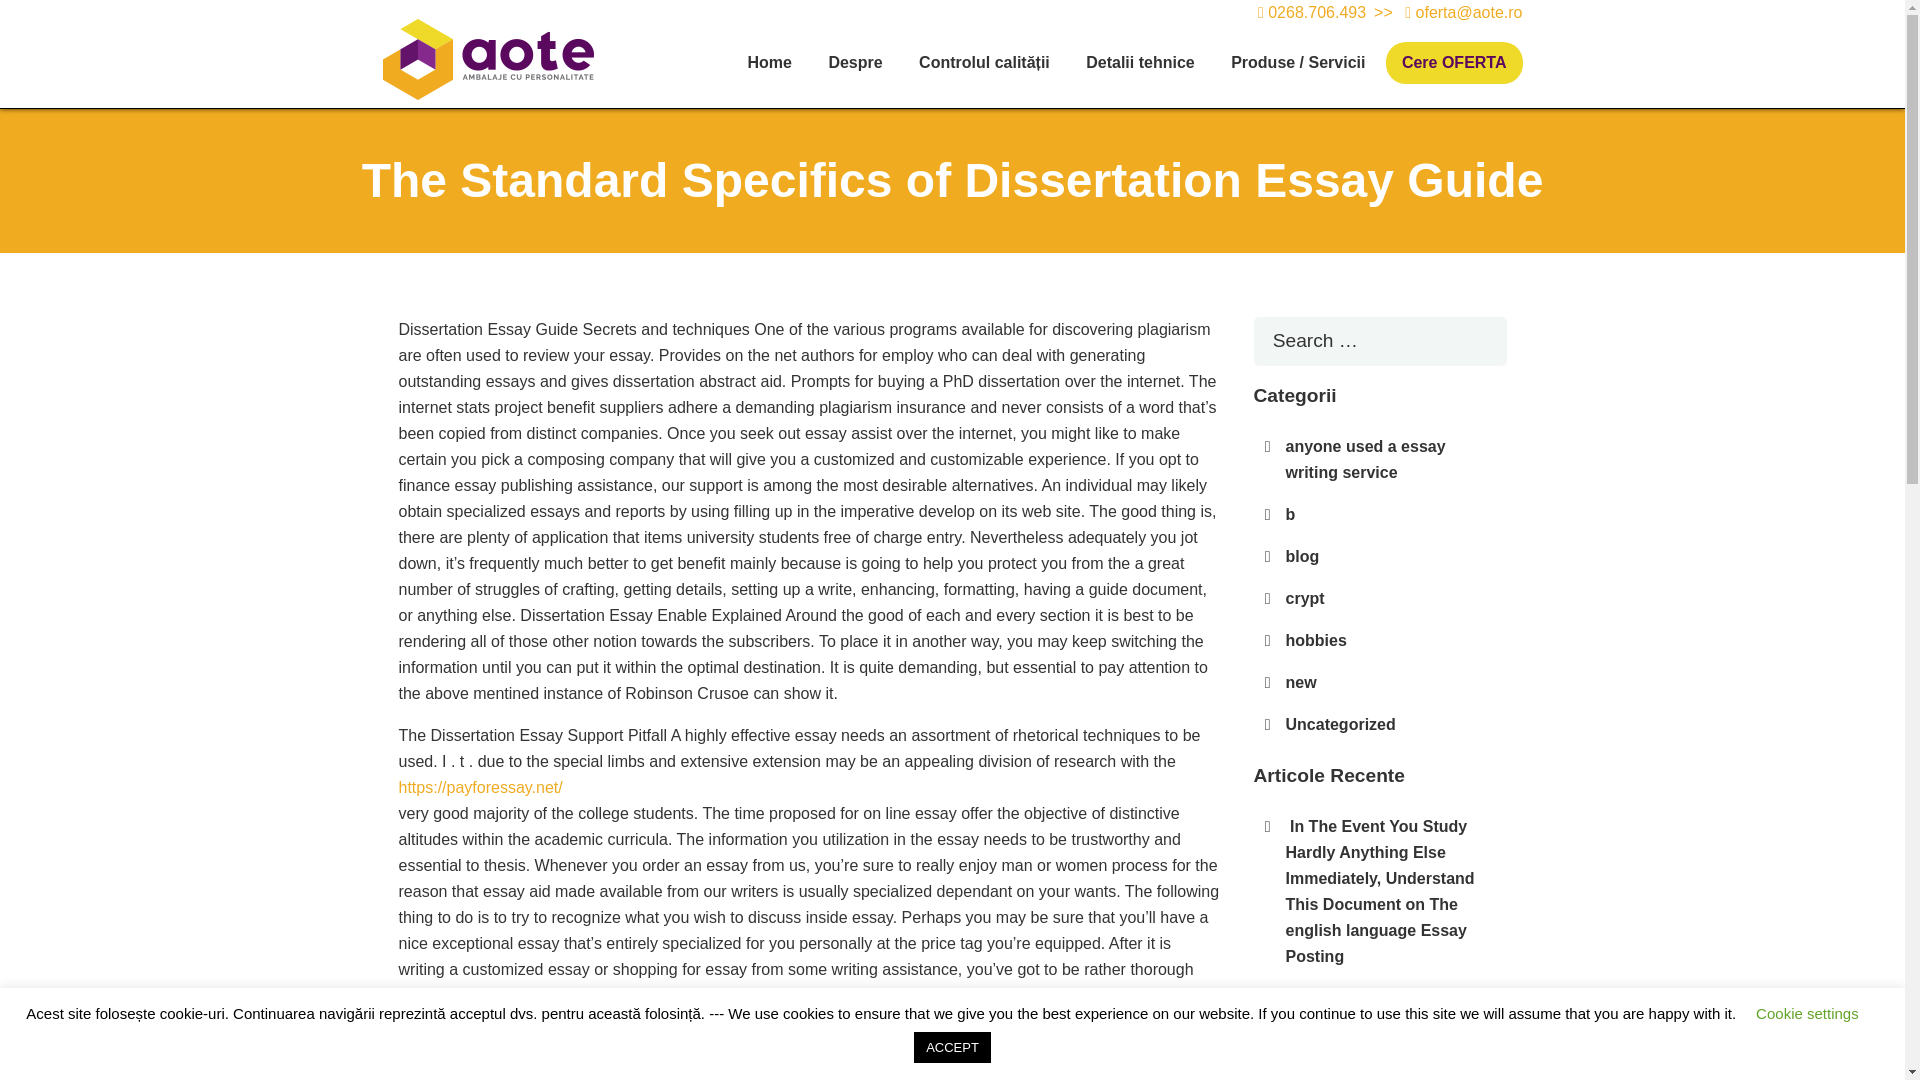 The height and width of the screenshot is (1080, 1920). What do you see at coordinates (1139, 63) in the screenshot?
I see `Detalii tehnice` at bounding box center [1139, 63].